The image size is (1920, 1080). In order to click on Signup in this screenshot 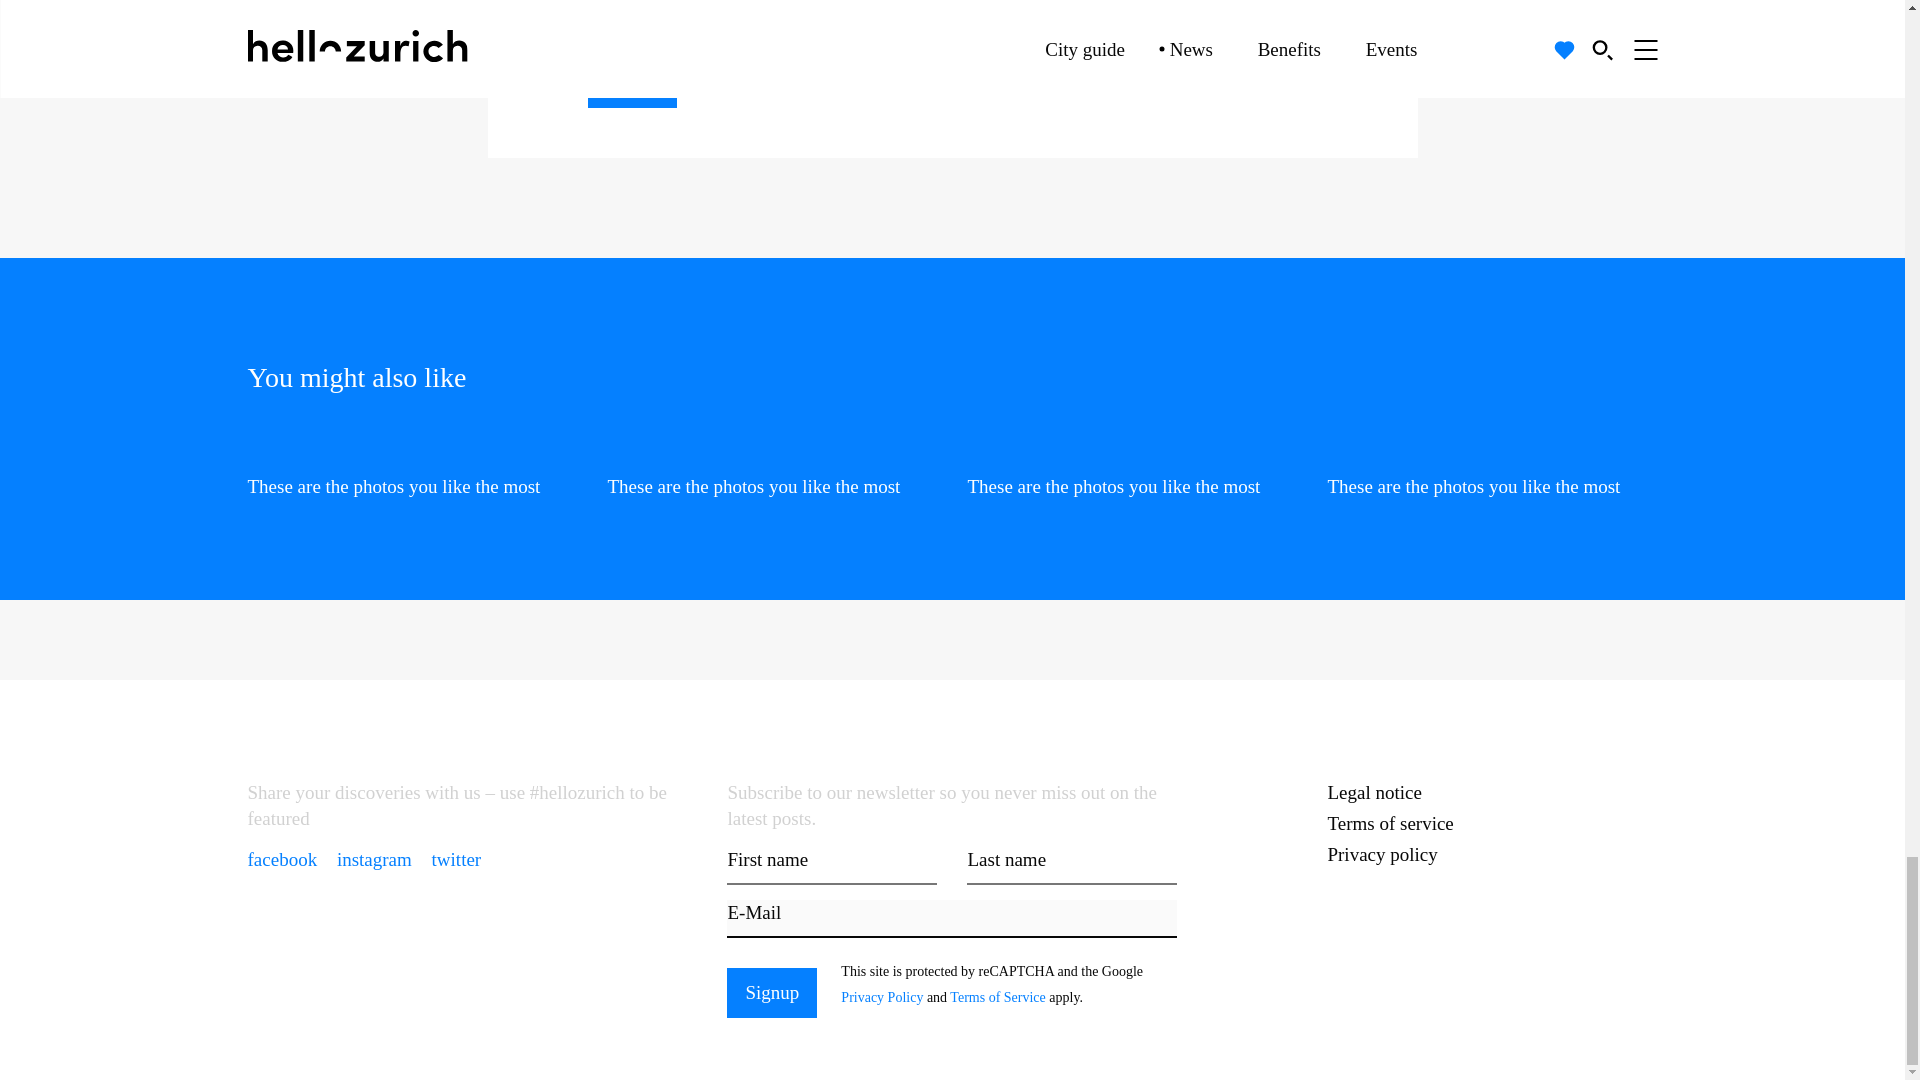, I will do `click(632, 83)`.